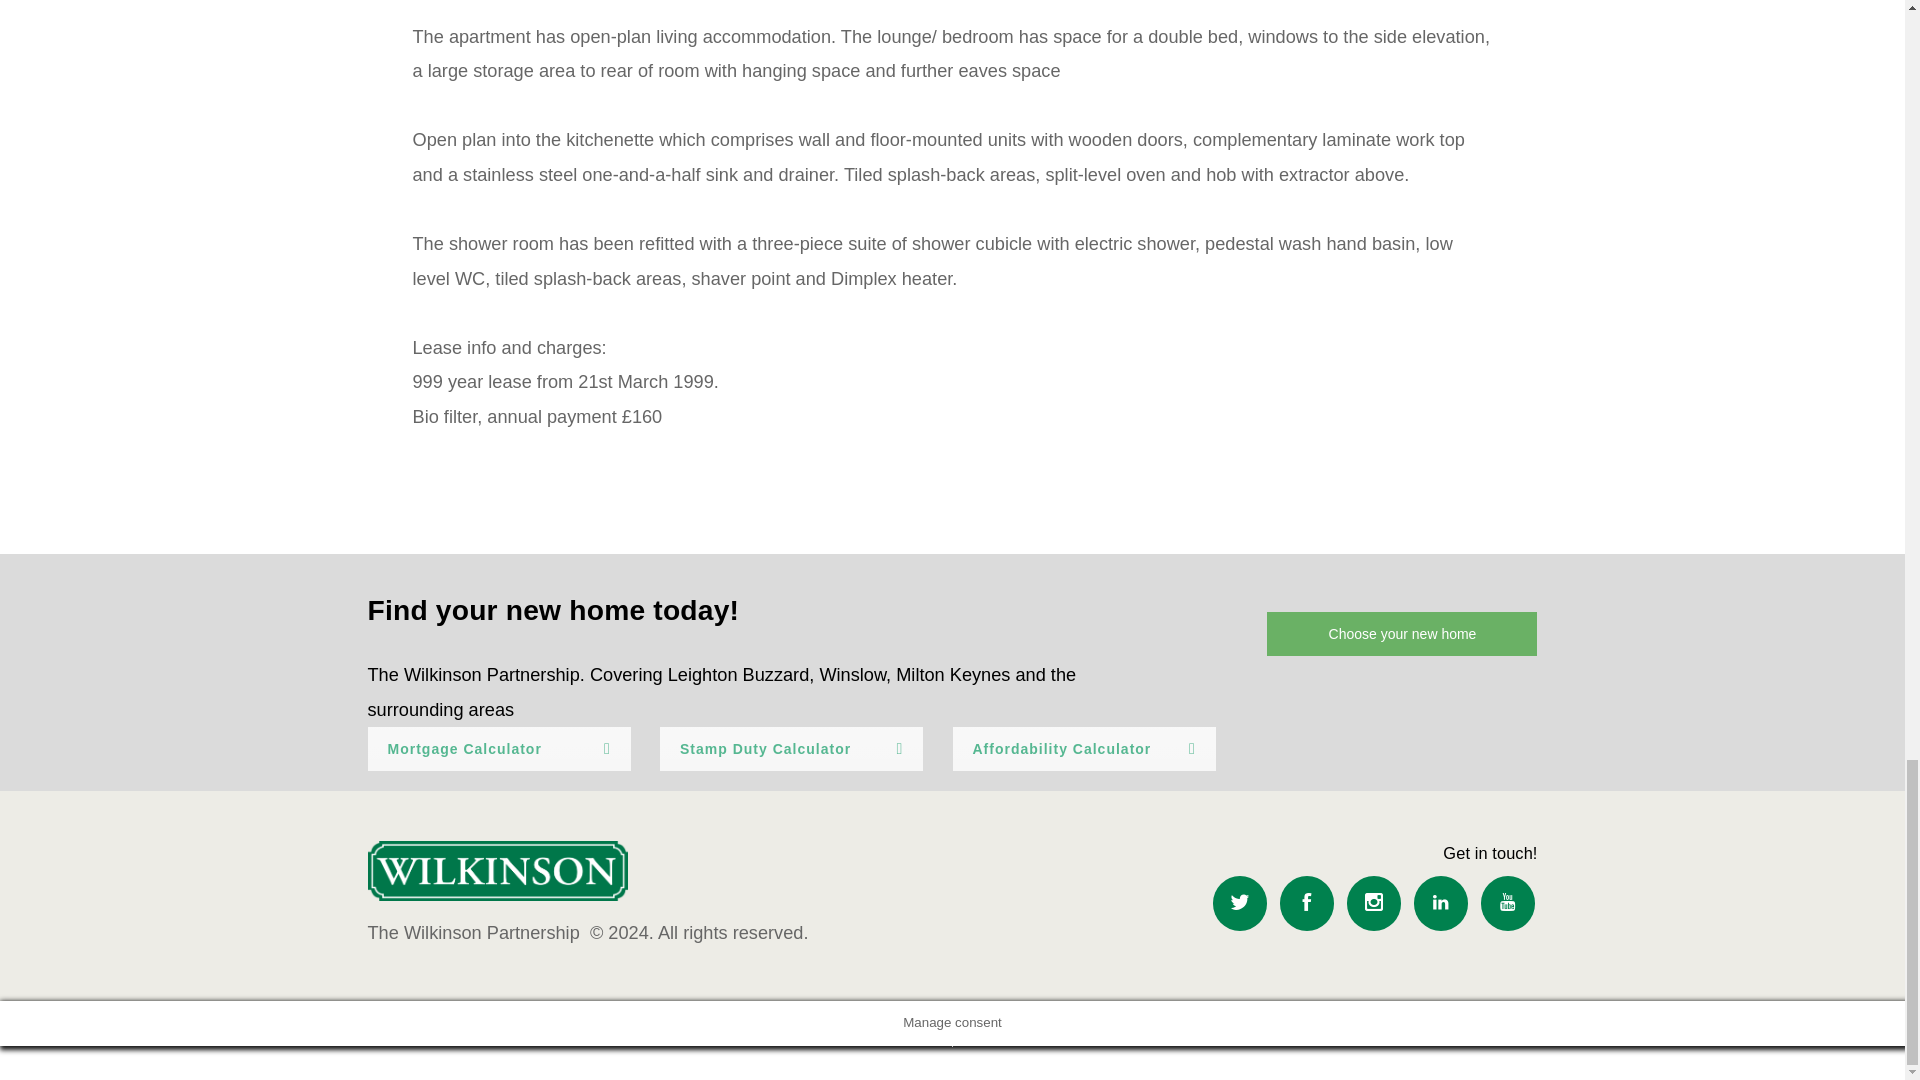  What do you see at coordinates (1402, 634) in the screenshot?
I see `Choose your new home` at bounding box center [1402, 634].